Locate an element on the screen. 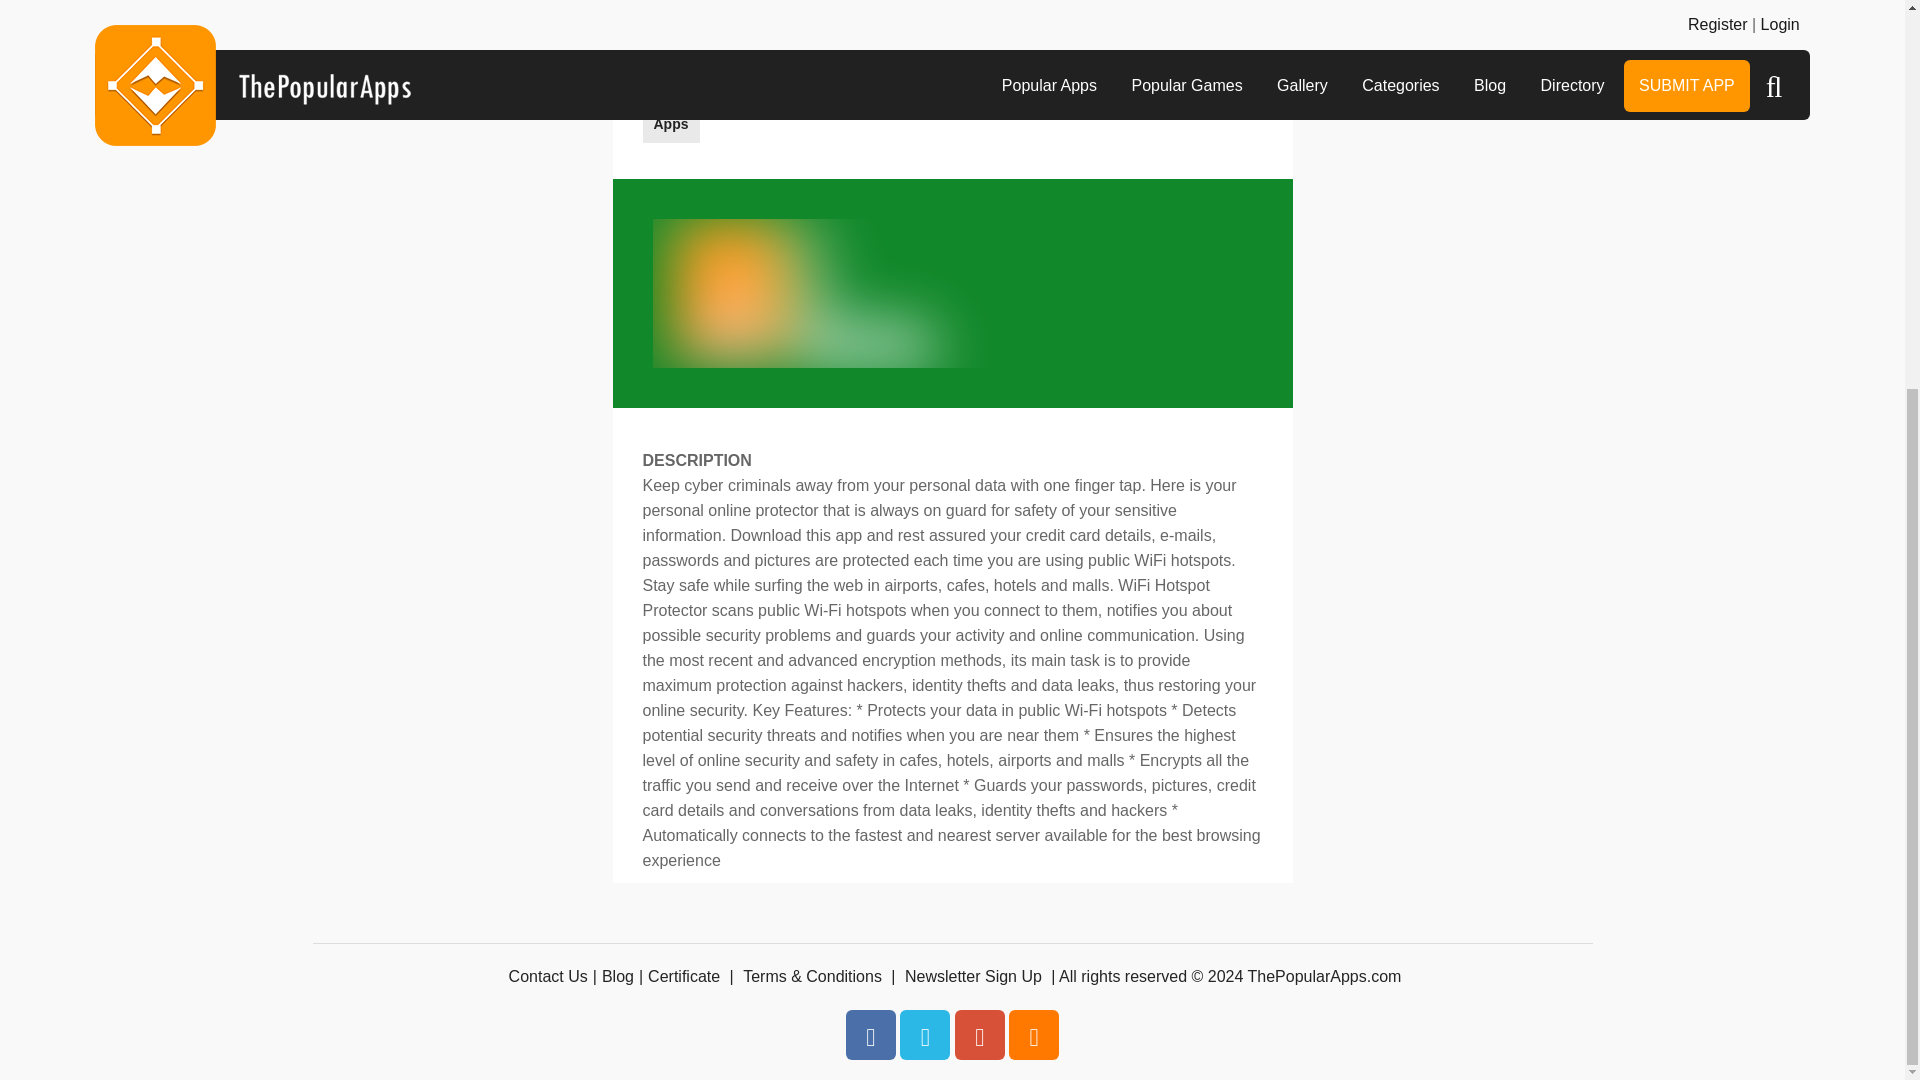 The image size is (1920, 1080). Contact Us is located at coordinates (548, 976).